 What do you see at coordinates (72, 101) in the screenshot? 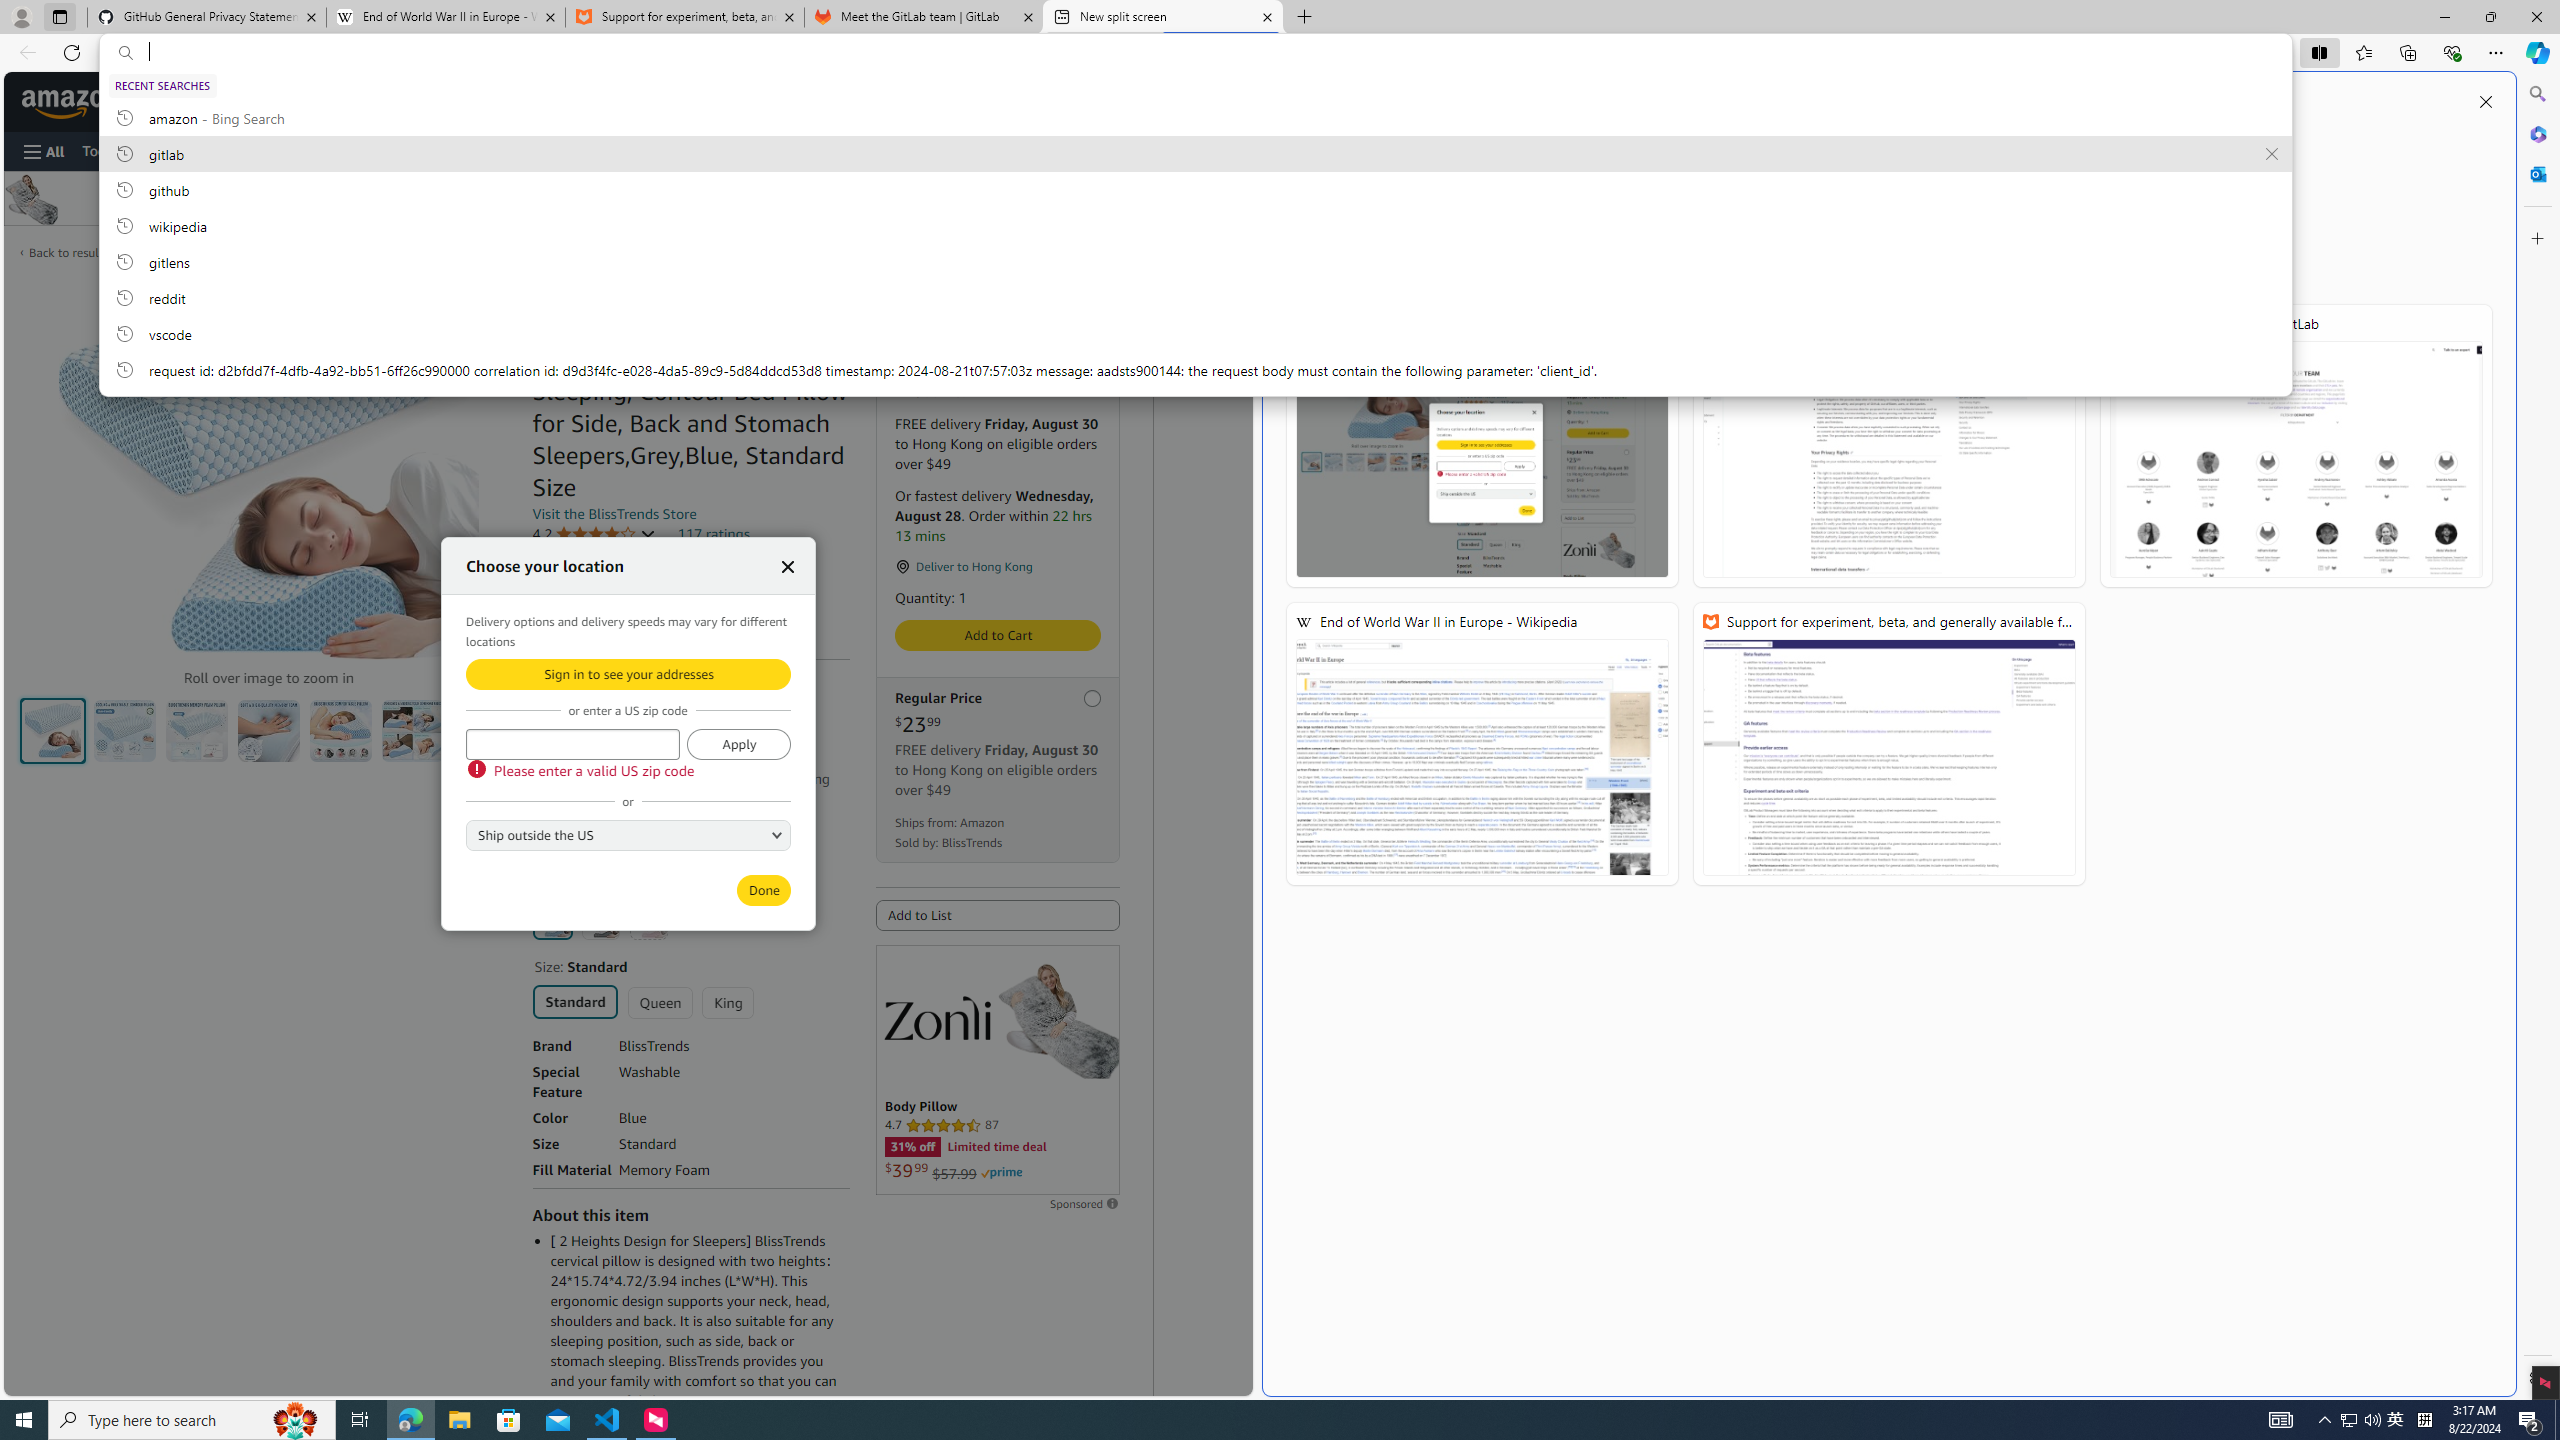
I see `Amazon` at bounding box center [72, 101].